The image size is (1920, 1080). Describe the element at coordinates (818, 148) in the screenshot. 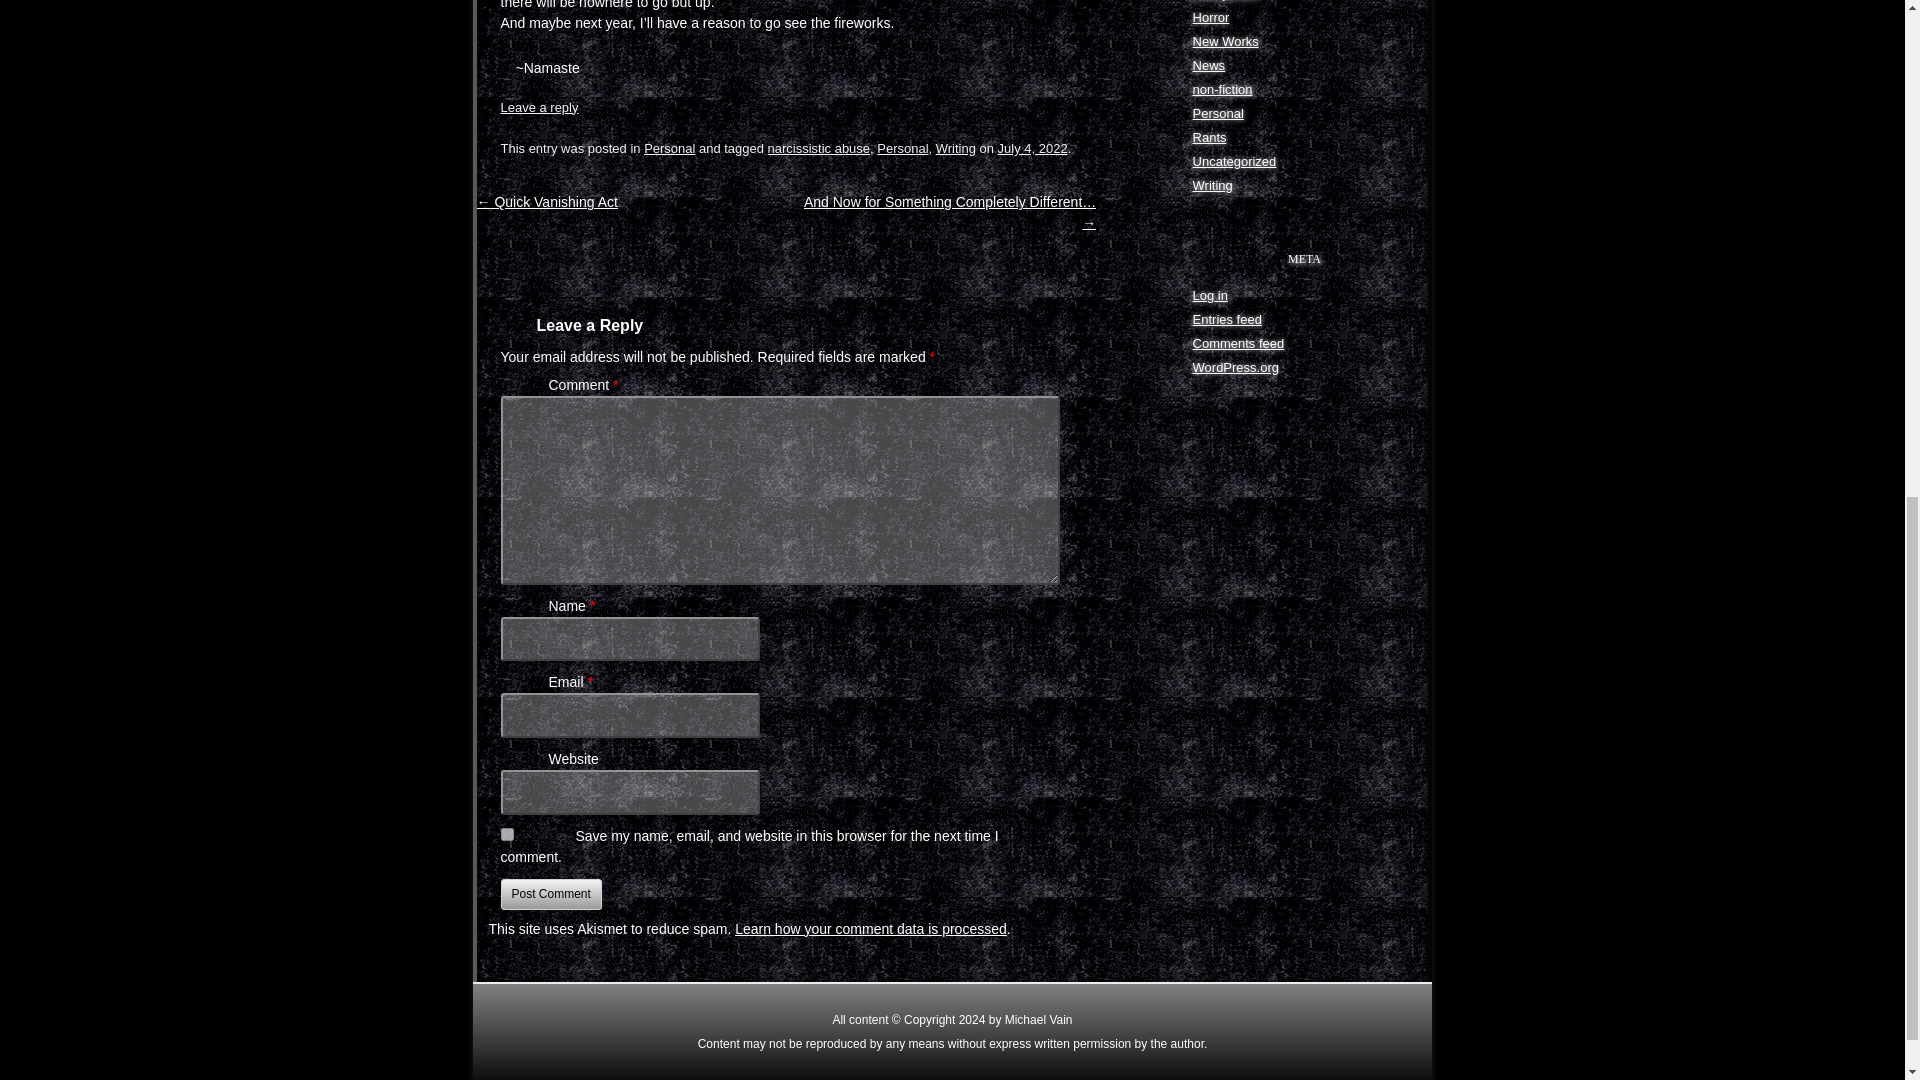

I see `narcissistic abuse` at that location.